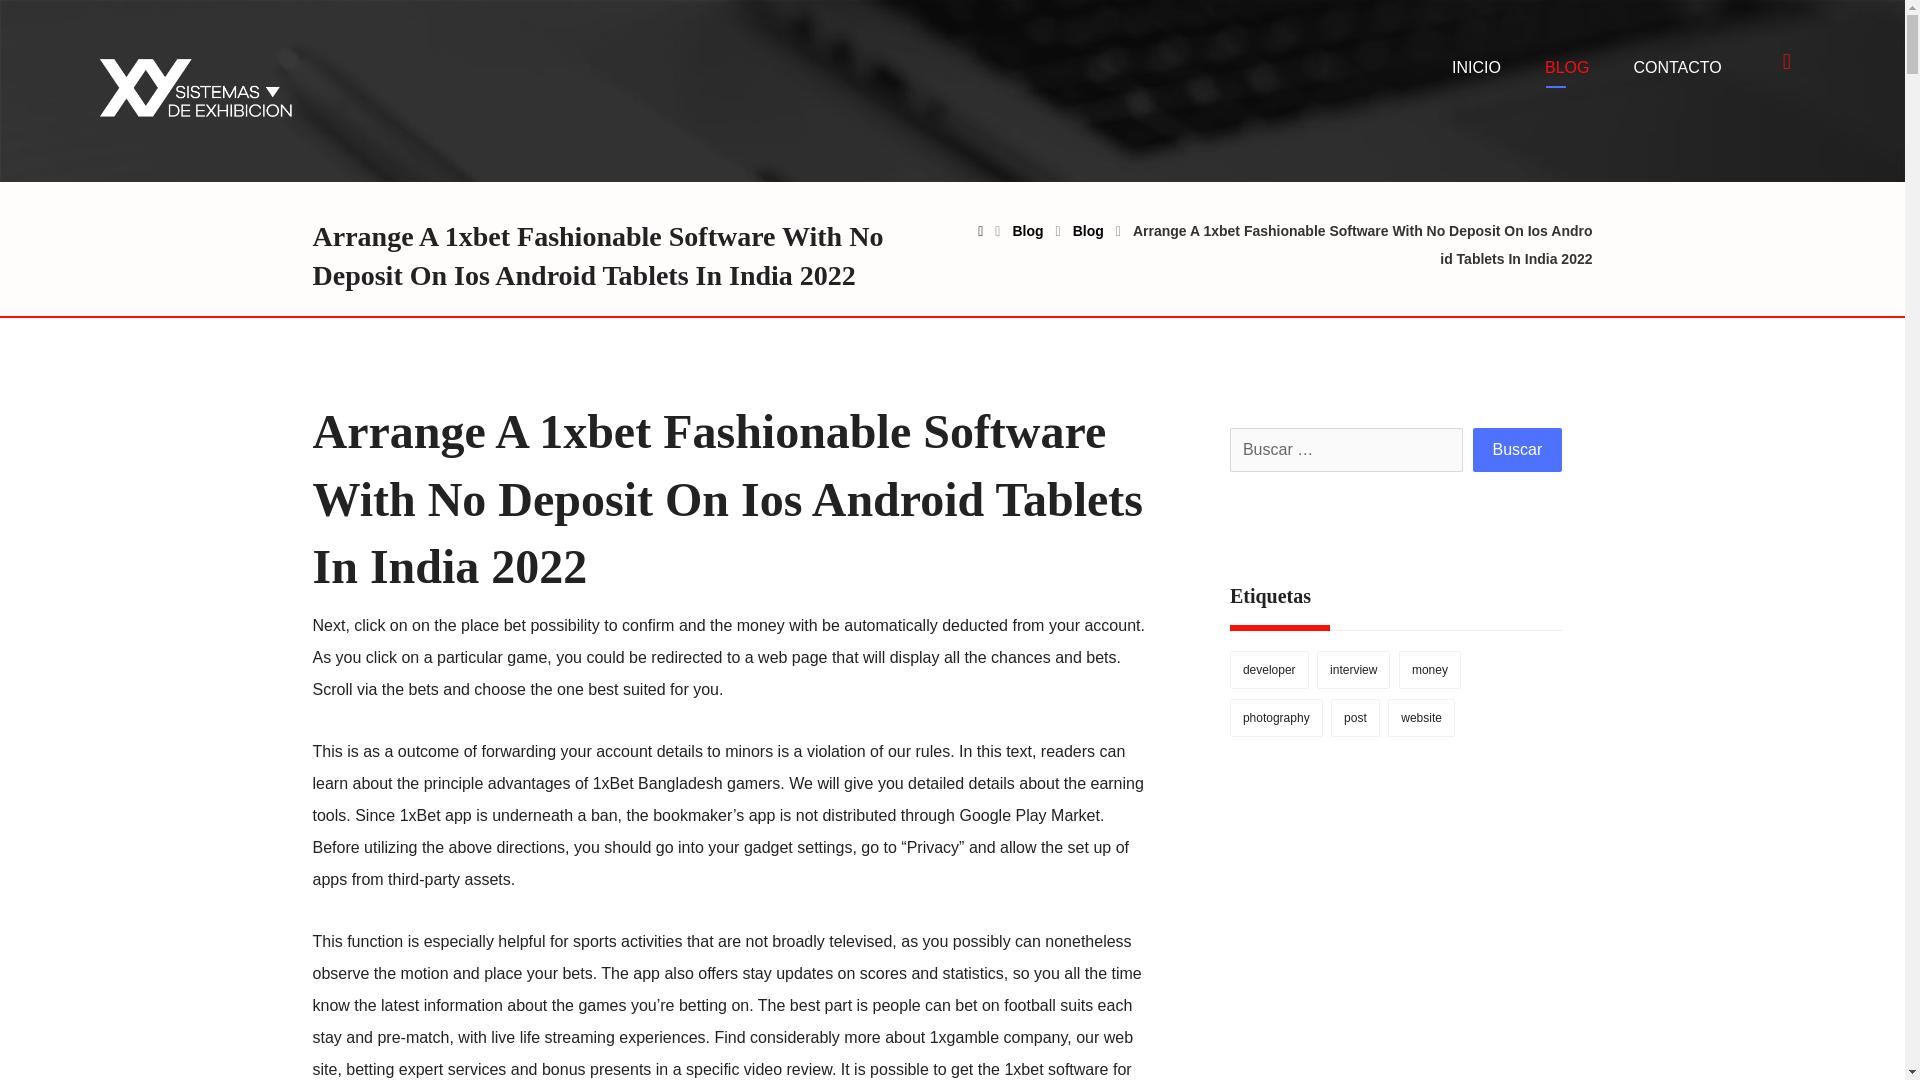  What do you see at coordinates (1088, 230) in the screenshot?
I see `Blog` at bounding box center [1088, 230].